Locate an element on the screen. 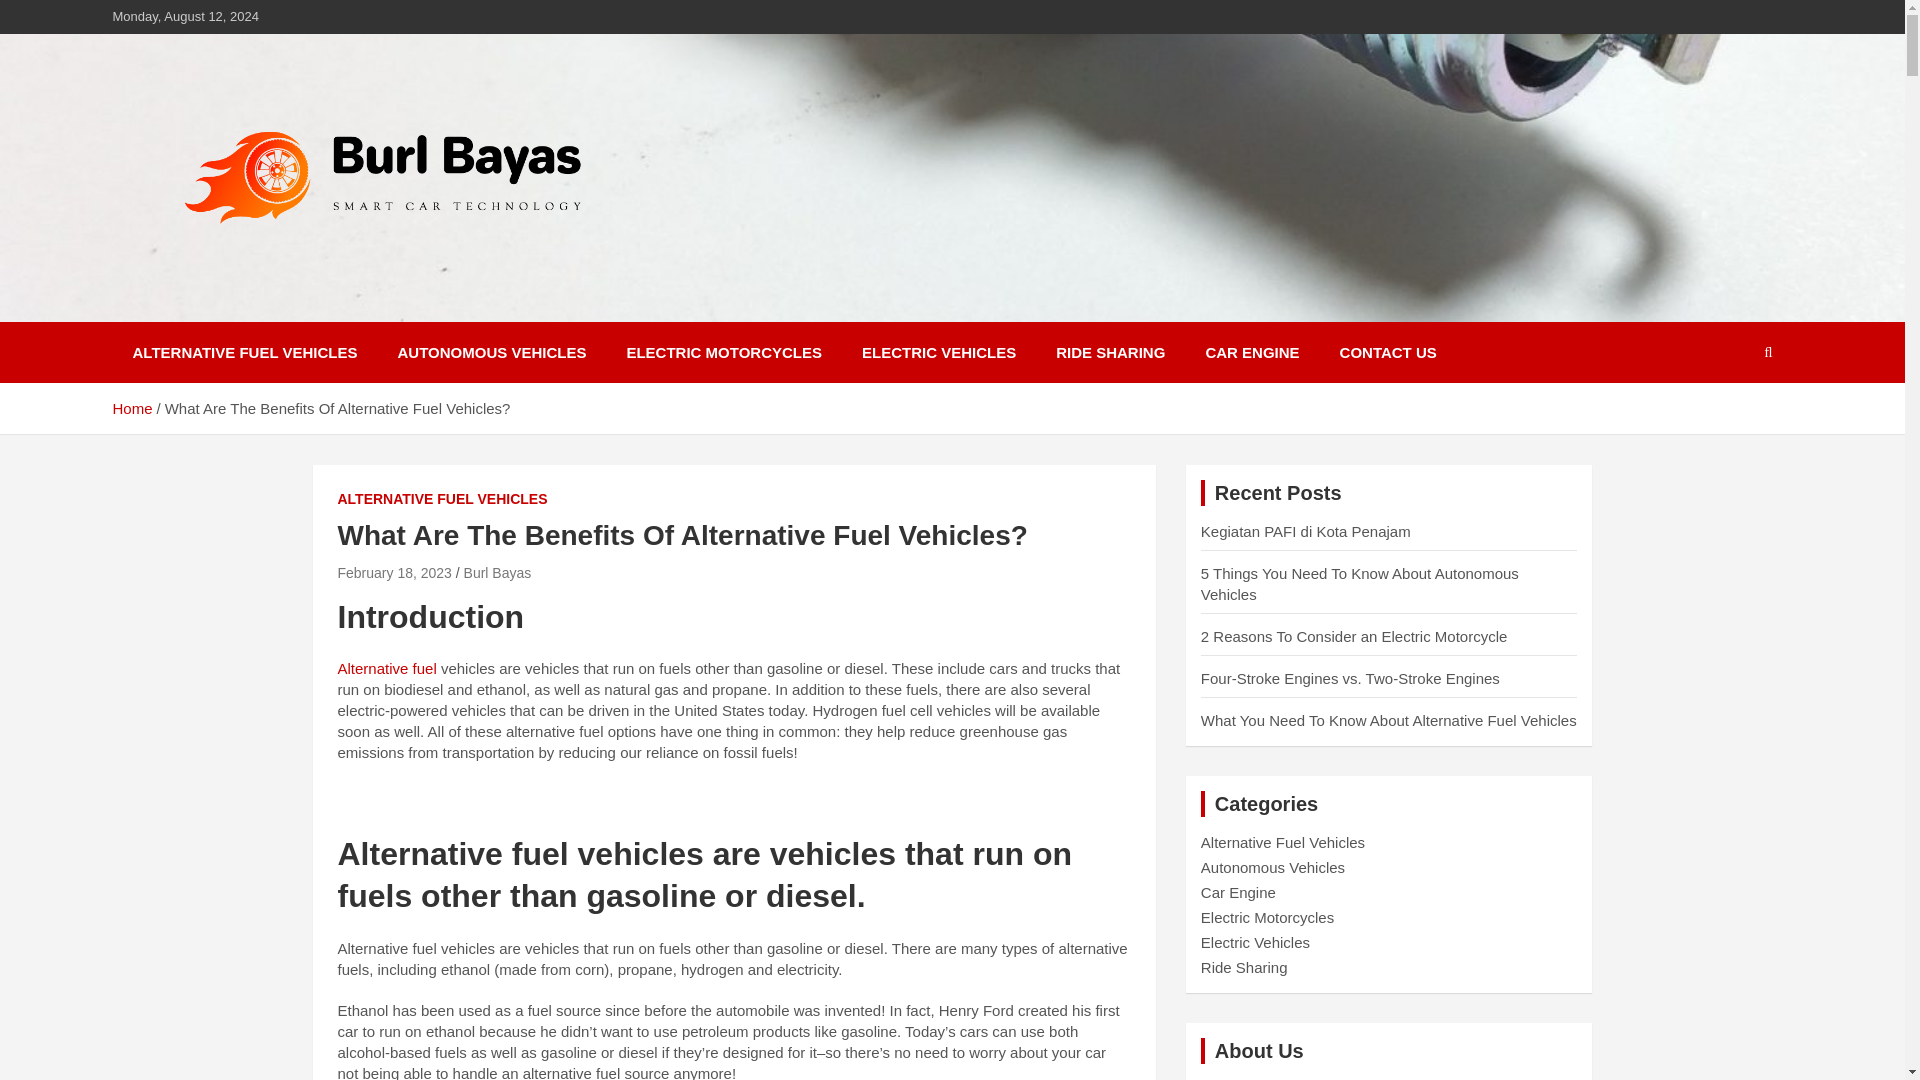 This screenshot has height=1080, width=1920. ALTERNATIVE FUEL VEHICLES is located at coordinates (442, 500).